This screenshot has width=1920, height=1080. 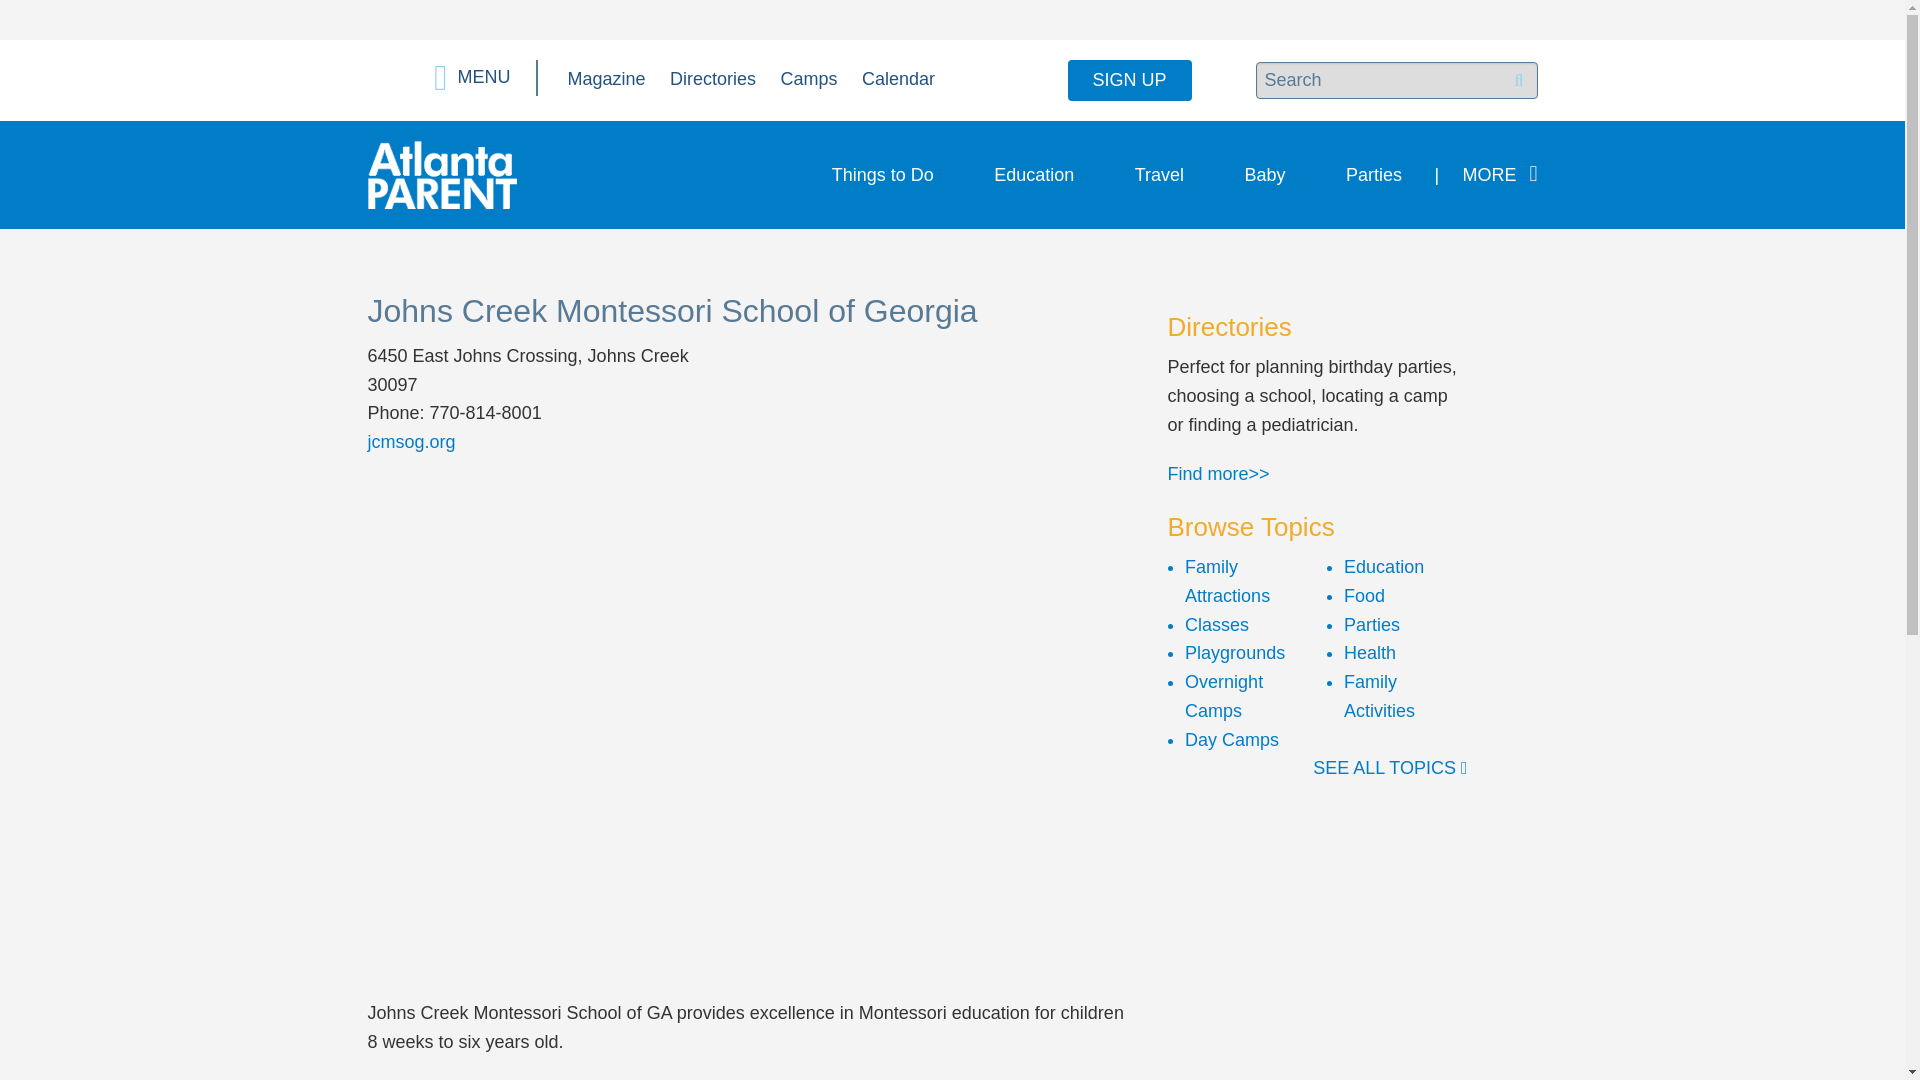 I want to click on Atlanta Parent, so click(x=442, y=174).